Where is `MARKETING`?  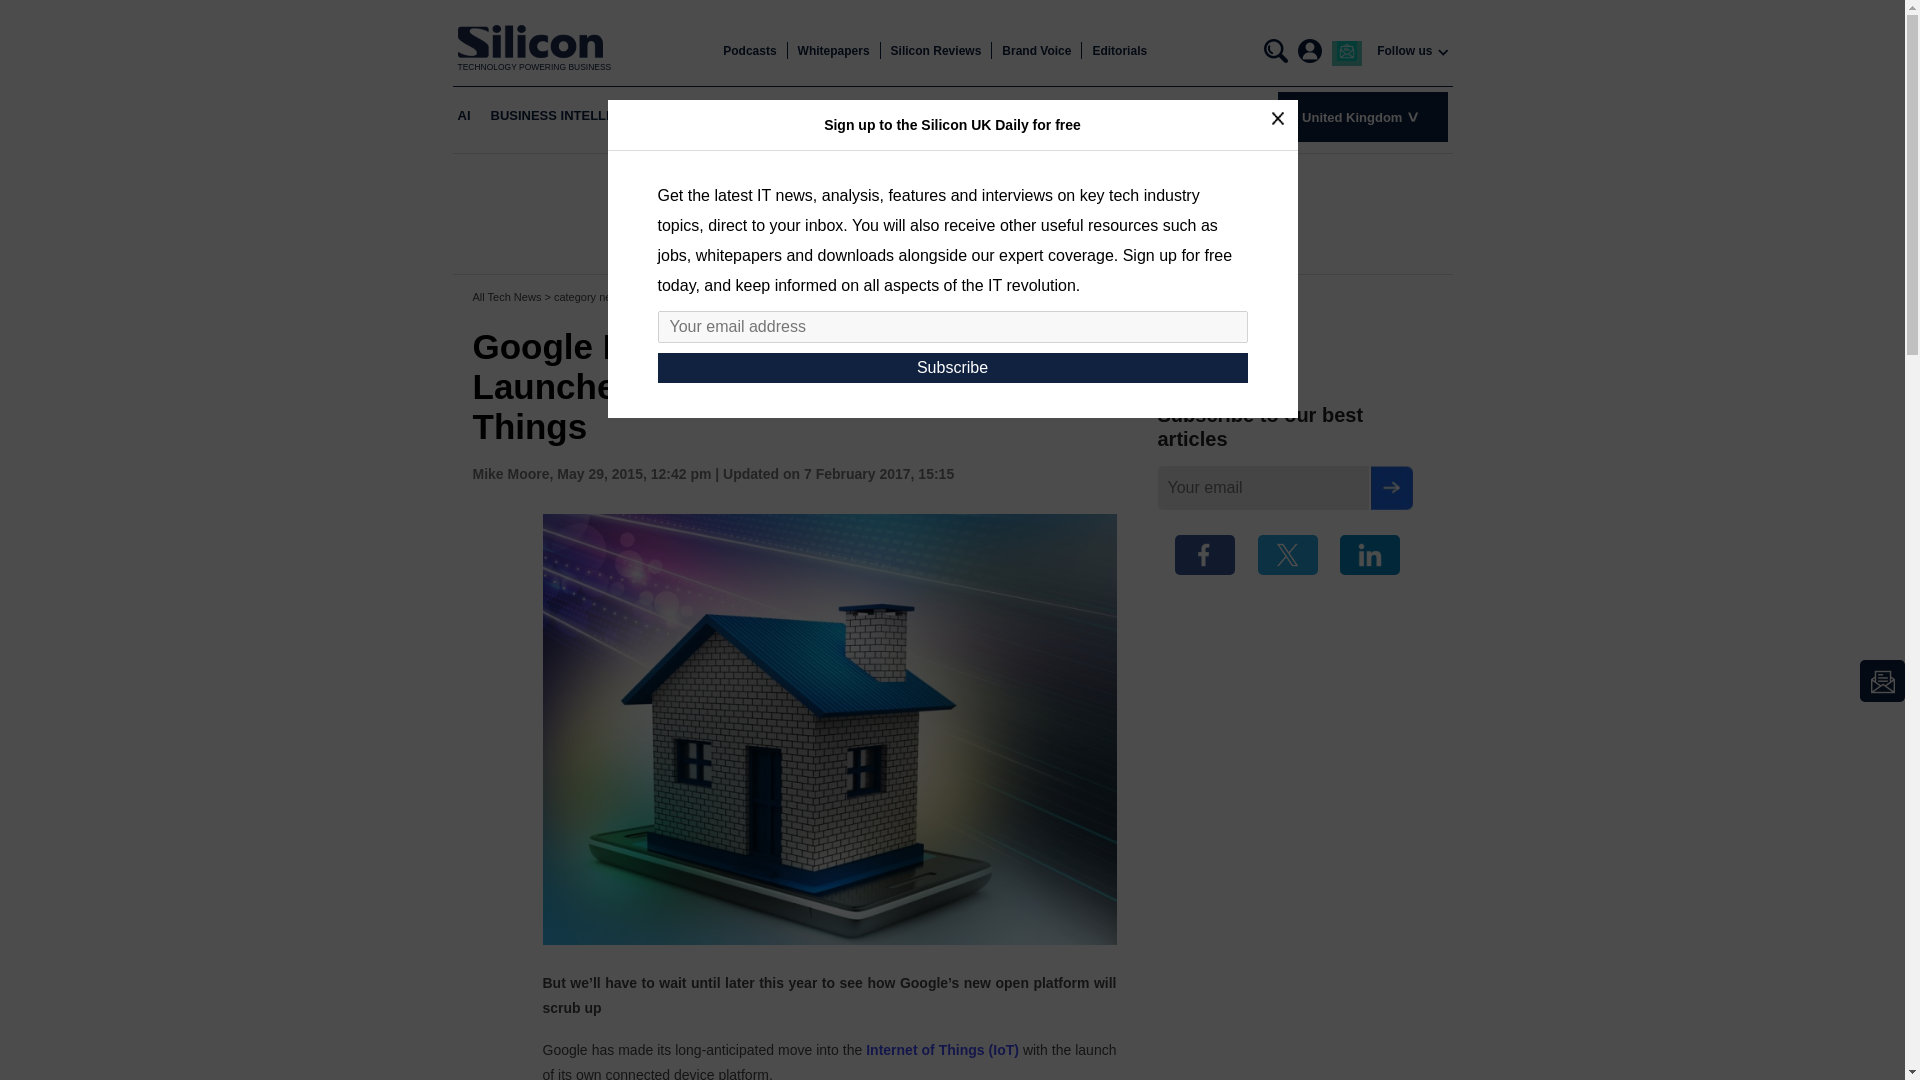
MARKETING is located at coordinates (1032, 116).